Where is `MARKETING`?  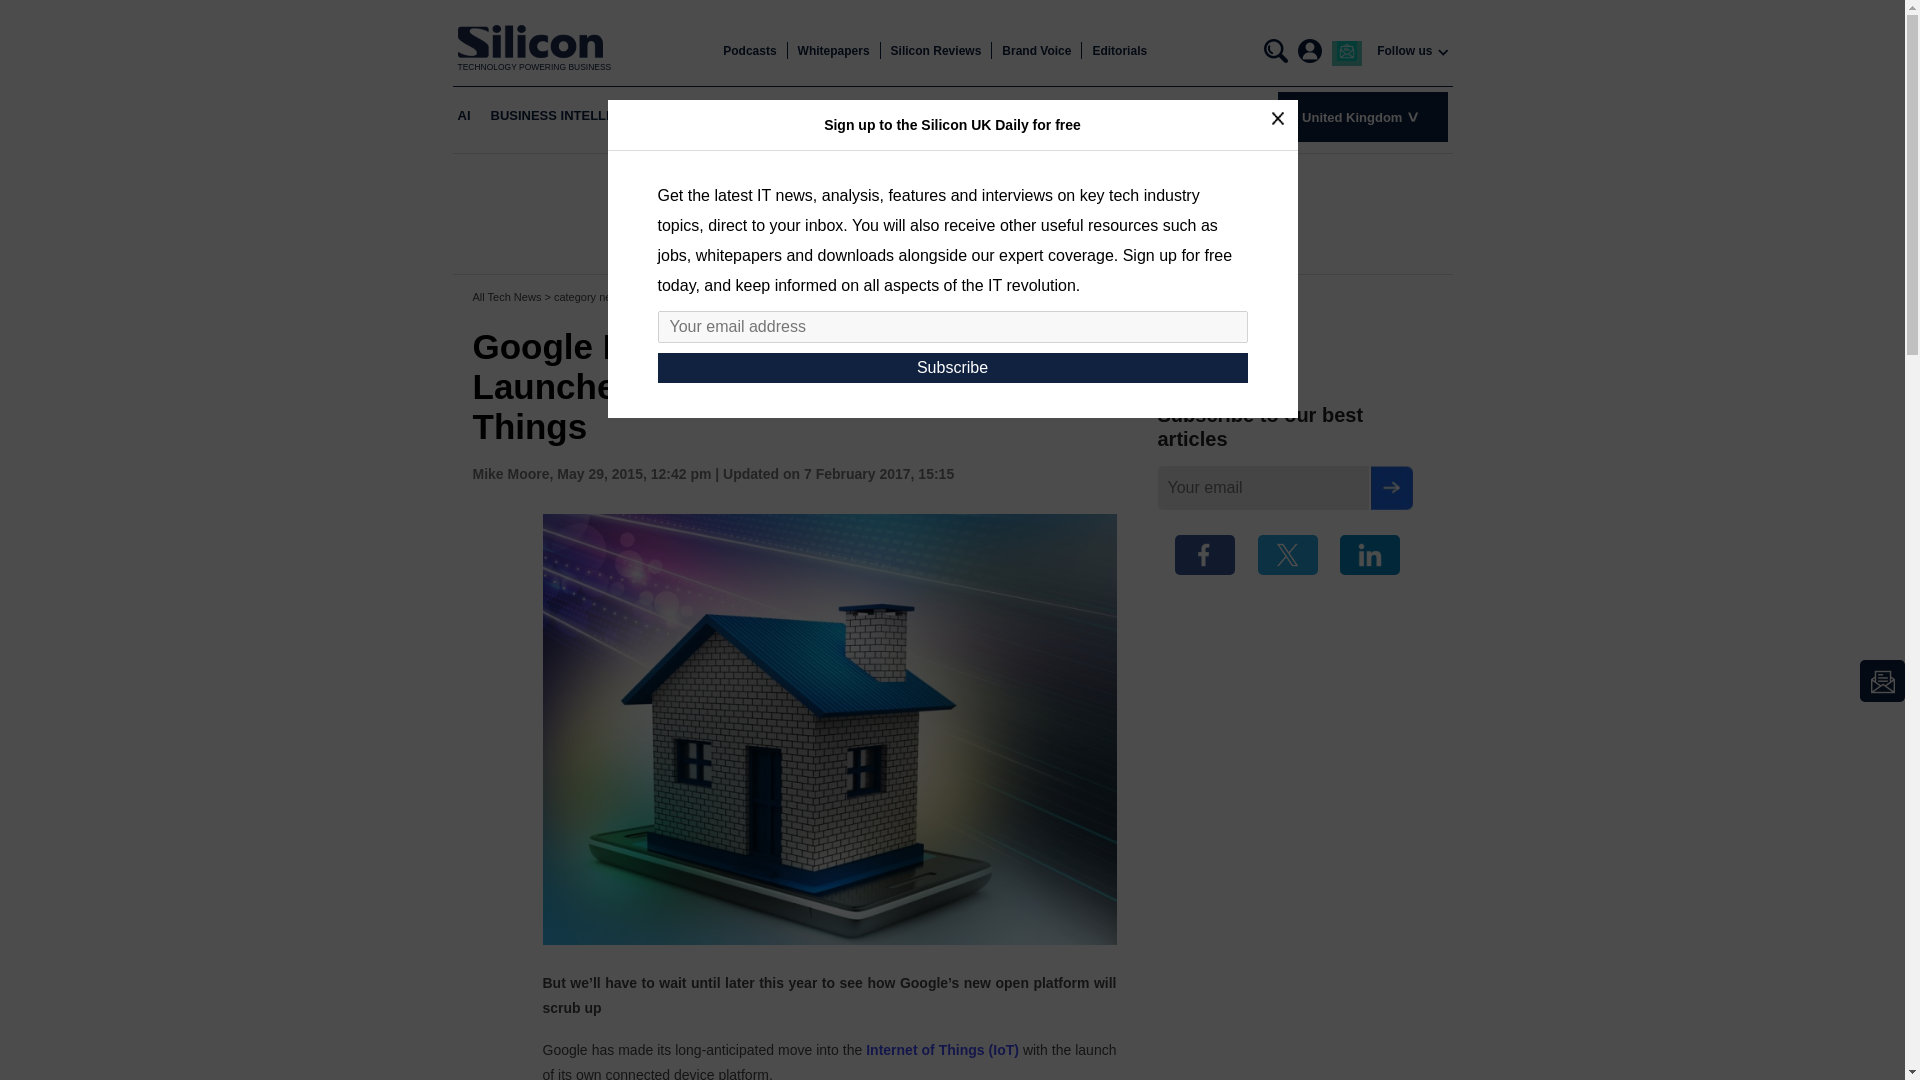
MARKETING is located at coordinates (1032, 116).